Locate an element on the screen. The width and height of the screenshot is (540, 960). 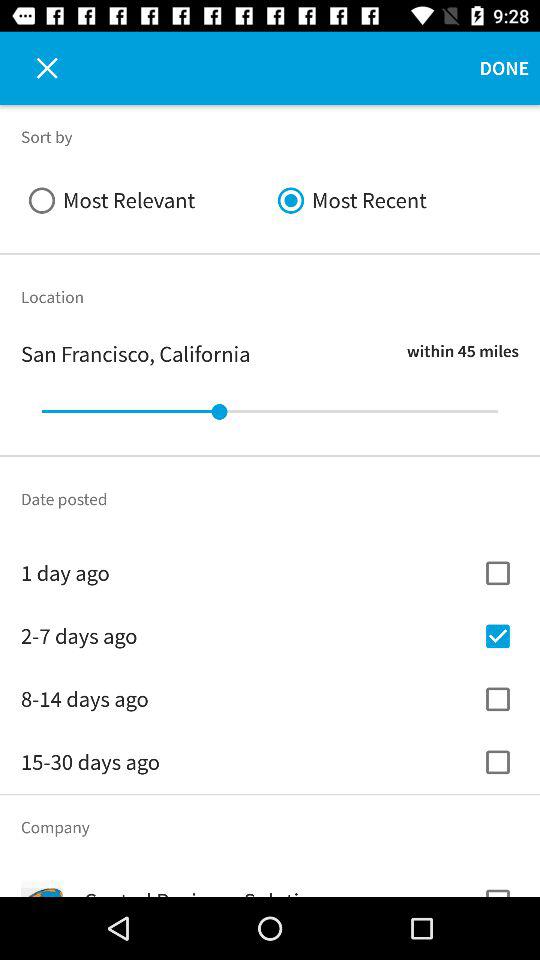
choose the most relevant icon is located at coordinates (146, 200).